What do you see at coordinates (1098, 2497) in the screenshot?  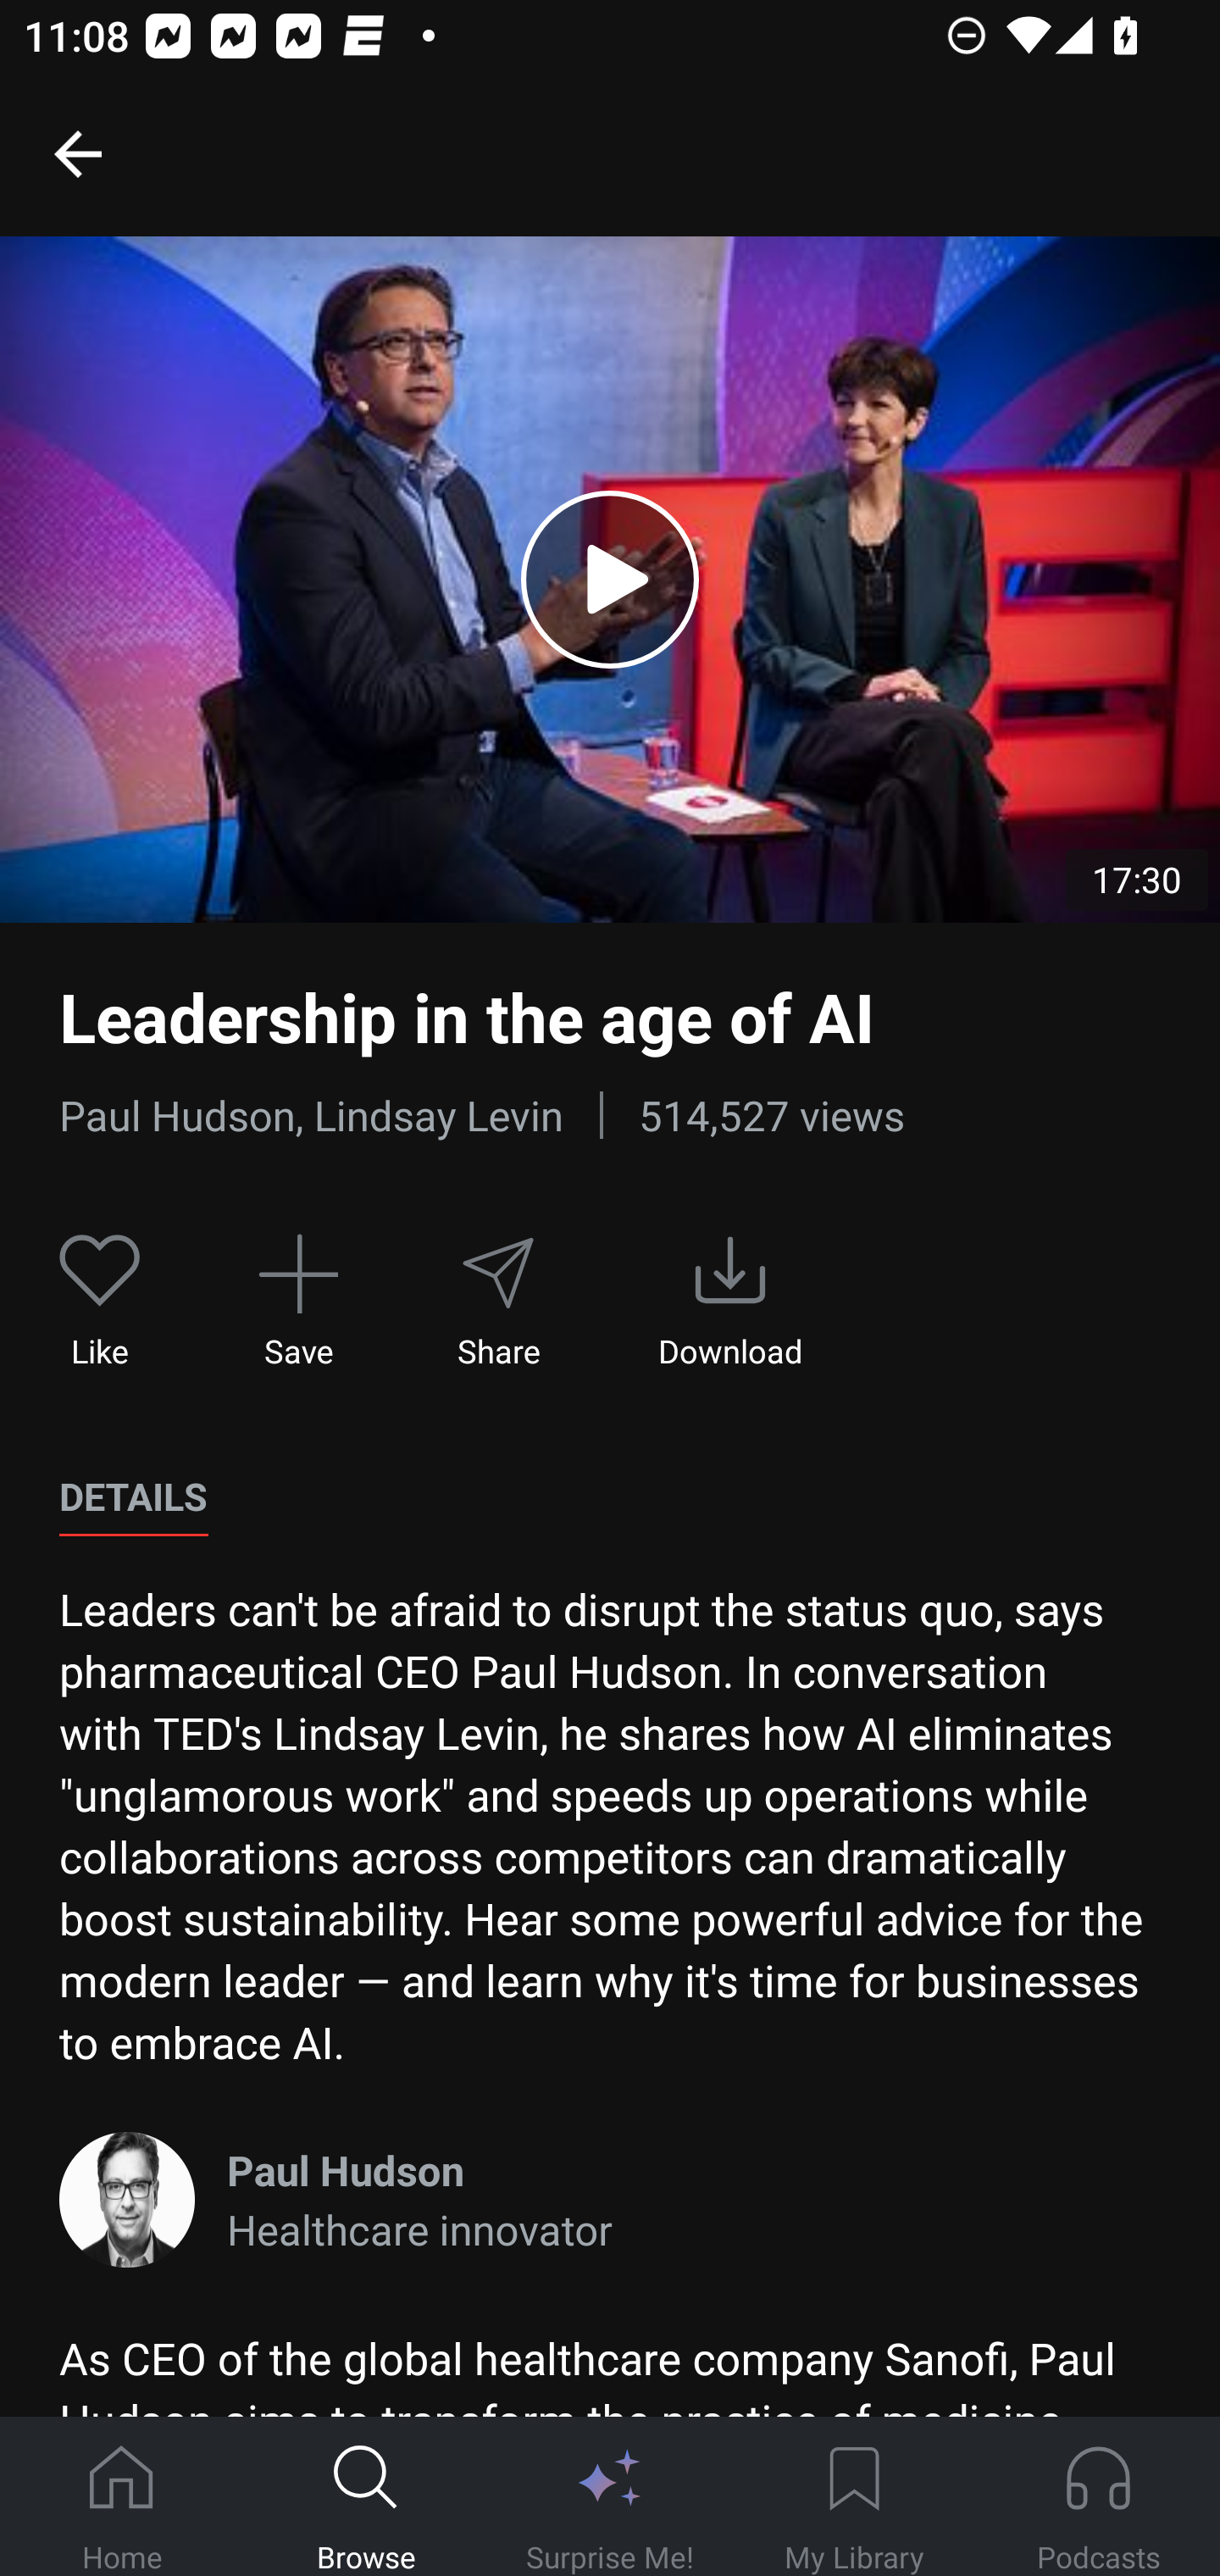 I see `Podcasts` at bounding box center [1098, 2497].